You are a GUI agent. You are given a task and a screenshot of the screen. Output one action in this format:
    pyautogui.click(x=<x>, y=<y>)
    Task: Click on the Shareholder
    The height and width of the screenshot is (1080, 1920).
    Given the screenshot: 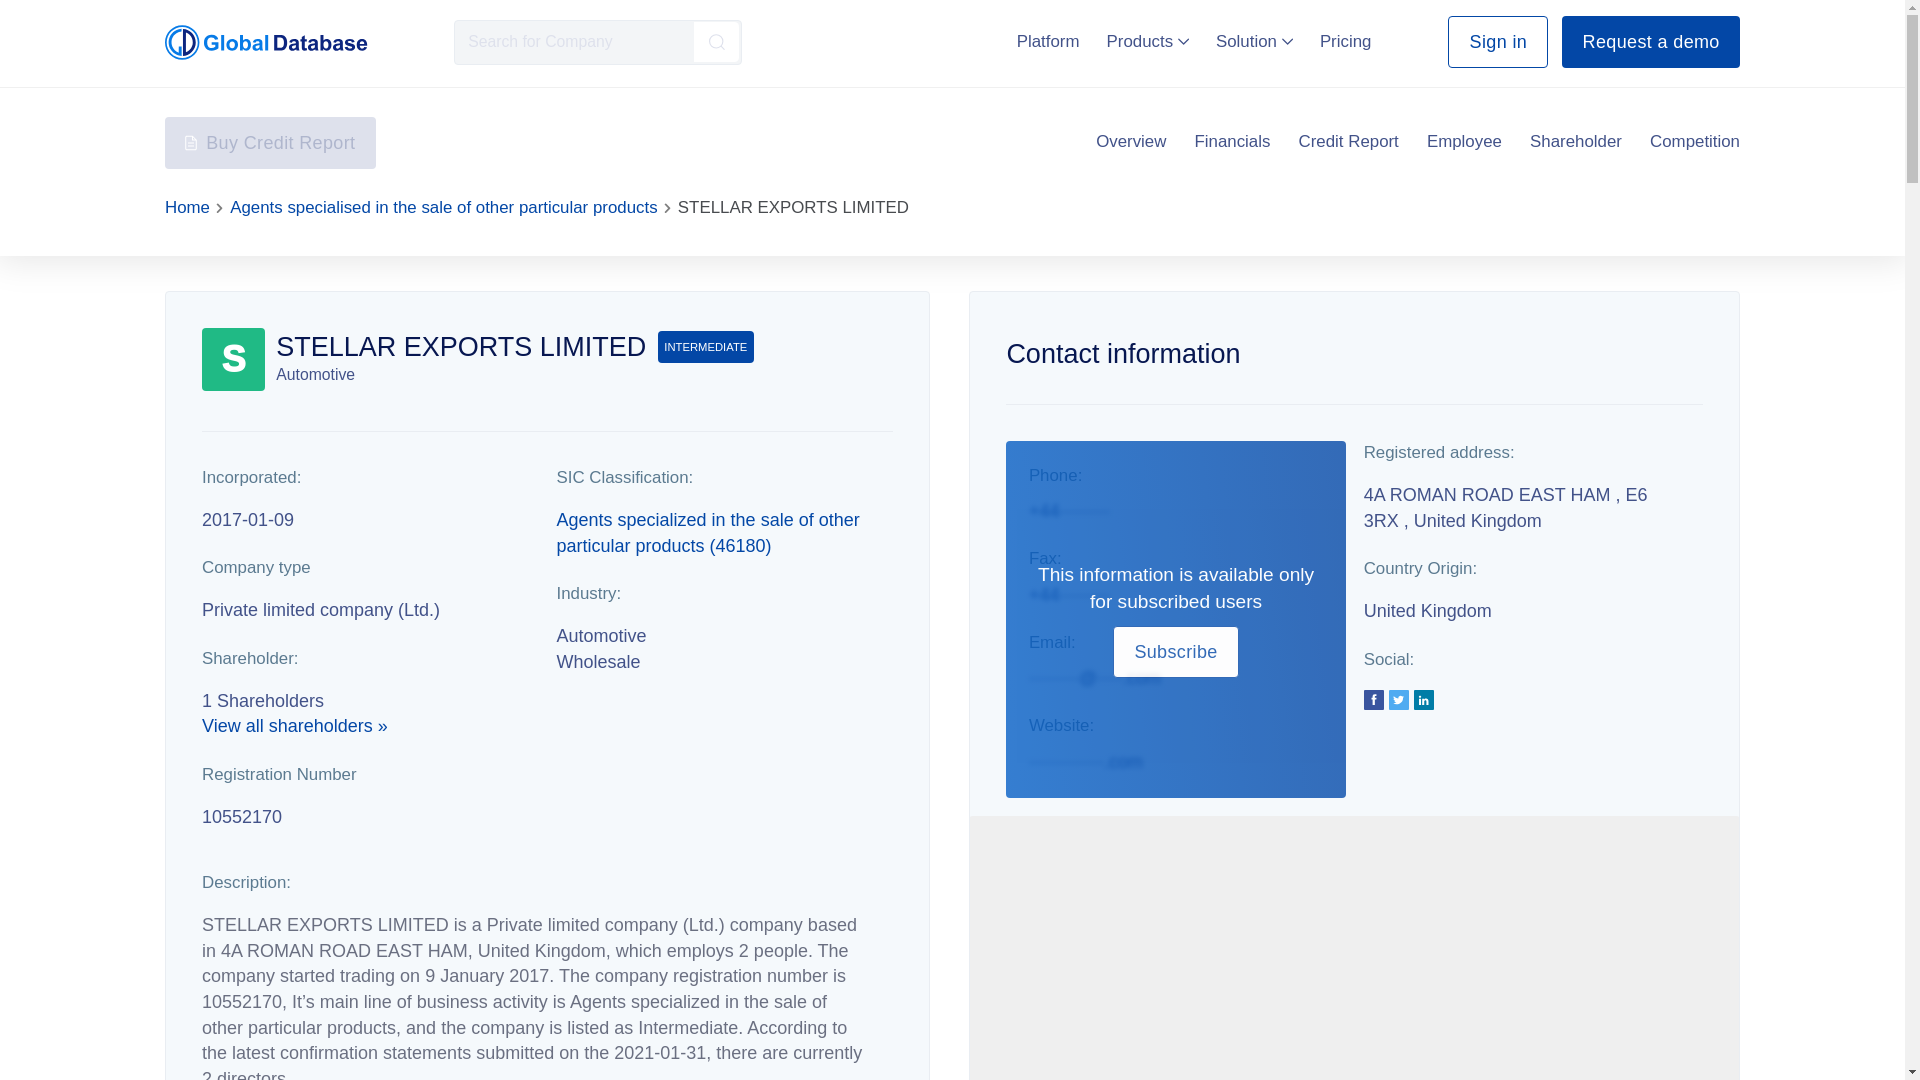 What is the action you would take?
    pyautogui.click(x=1576, y=142)
    